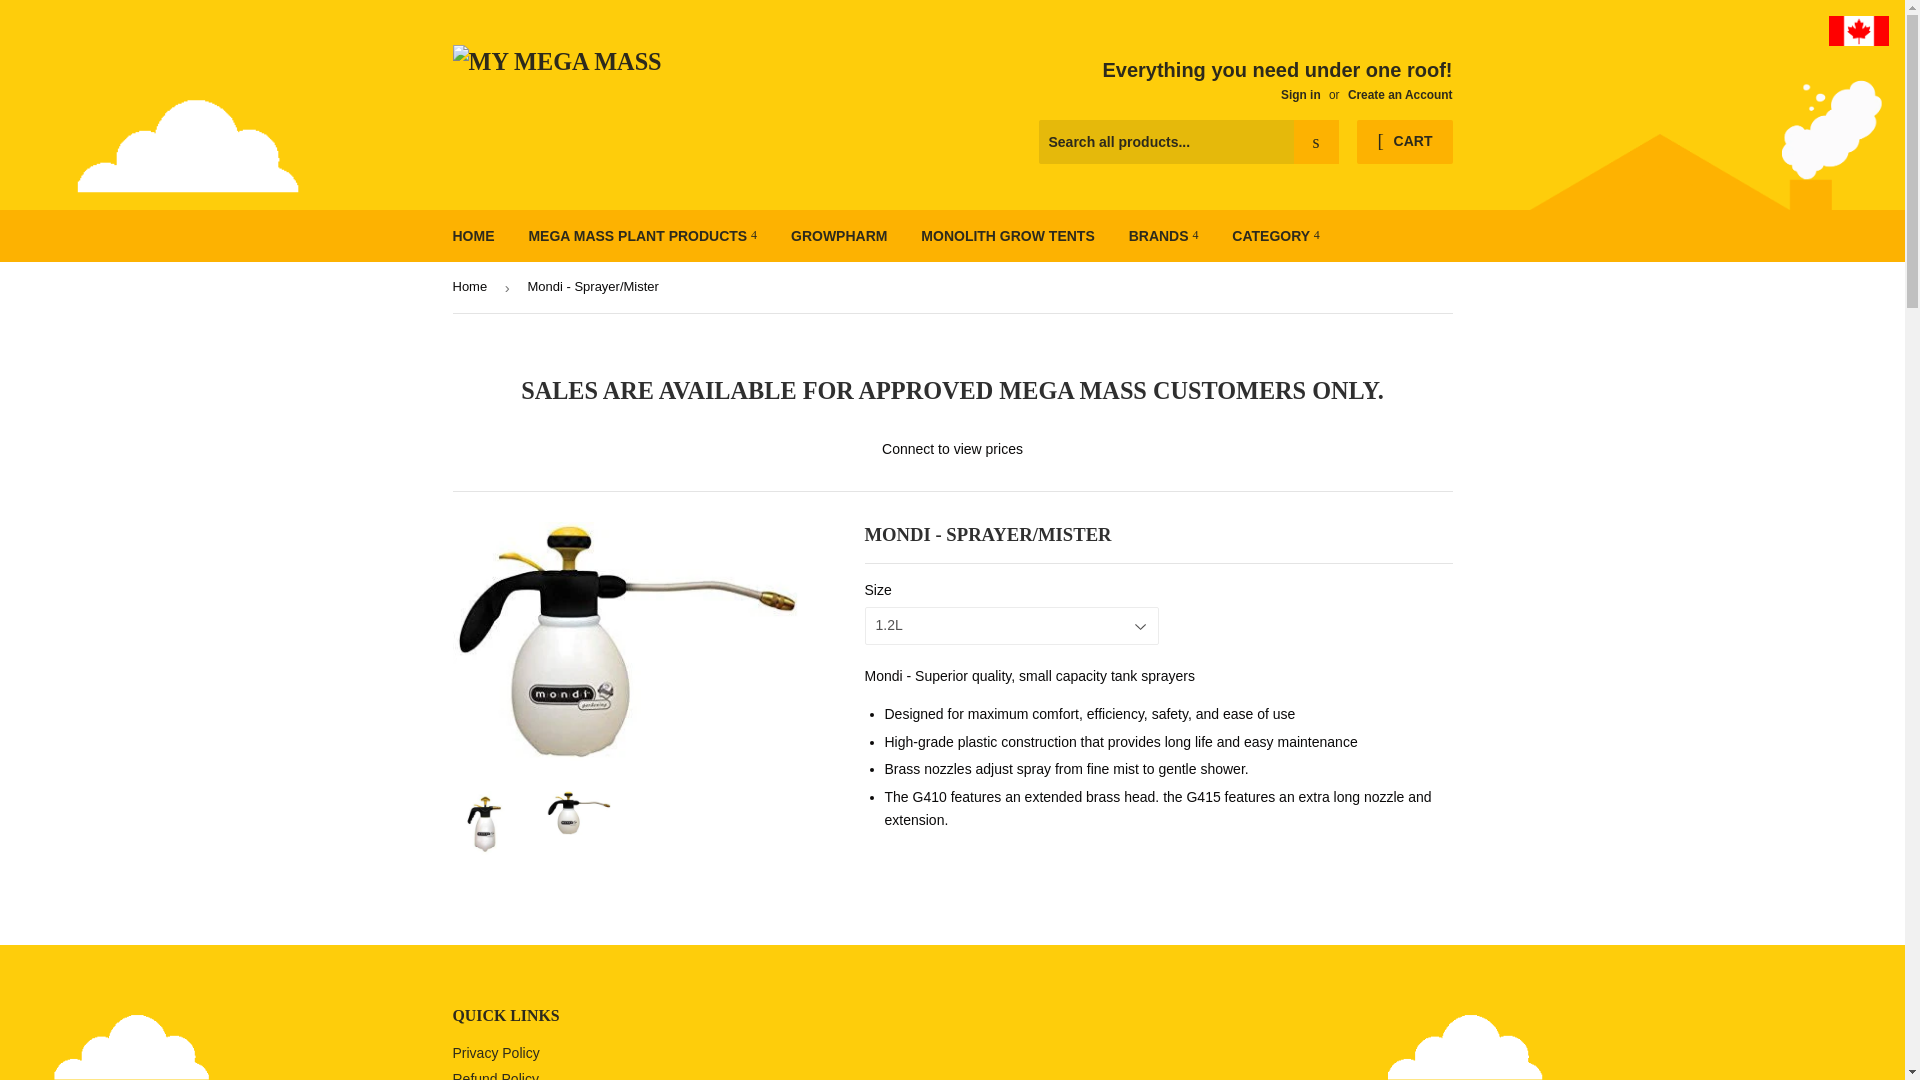 The width and height of the screenshot is (1920, 1080). What do you see at coordinates (1400, 94) in the screenshot?
I see `Create an Account` at bounding box center [1400, 94].